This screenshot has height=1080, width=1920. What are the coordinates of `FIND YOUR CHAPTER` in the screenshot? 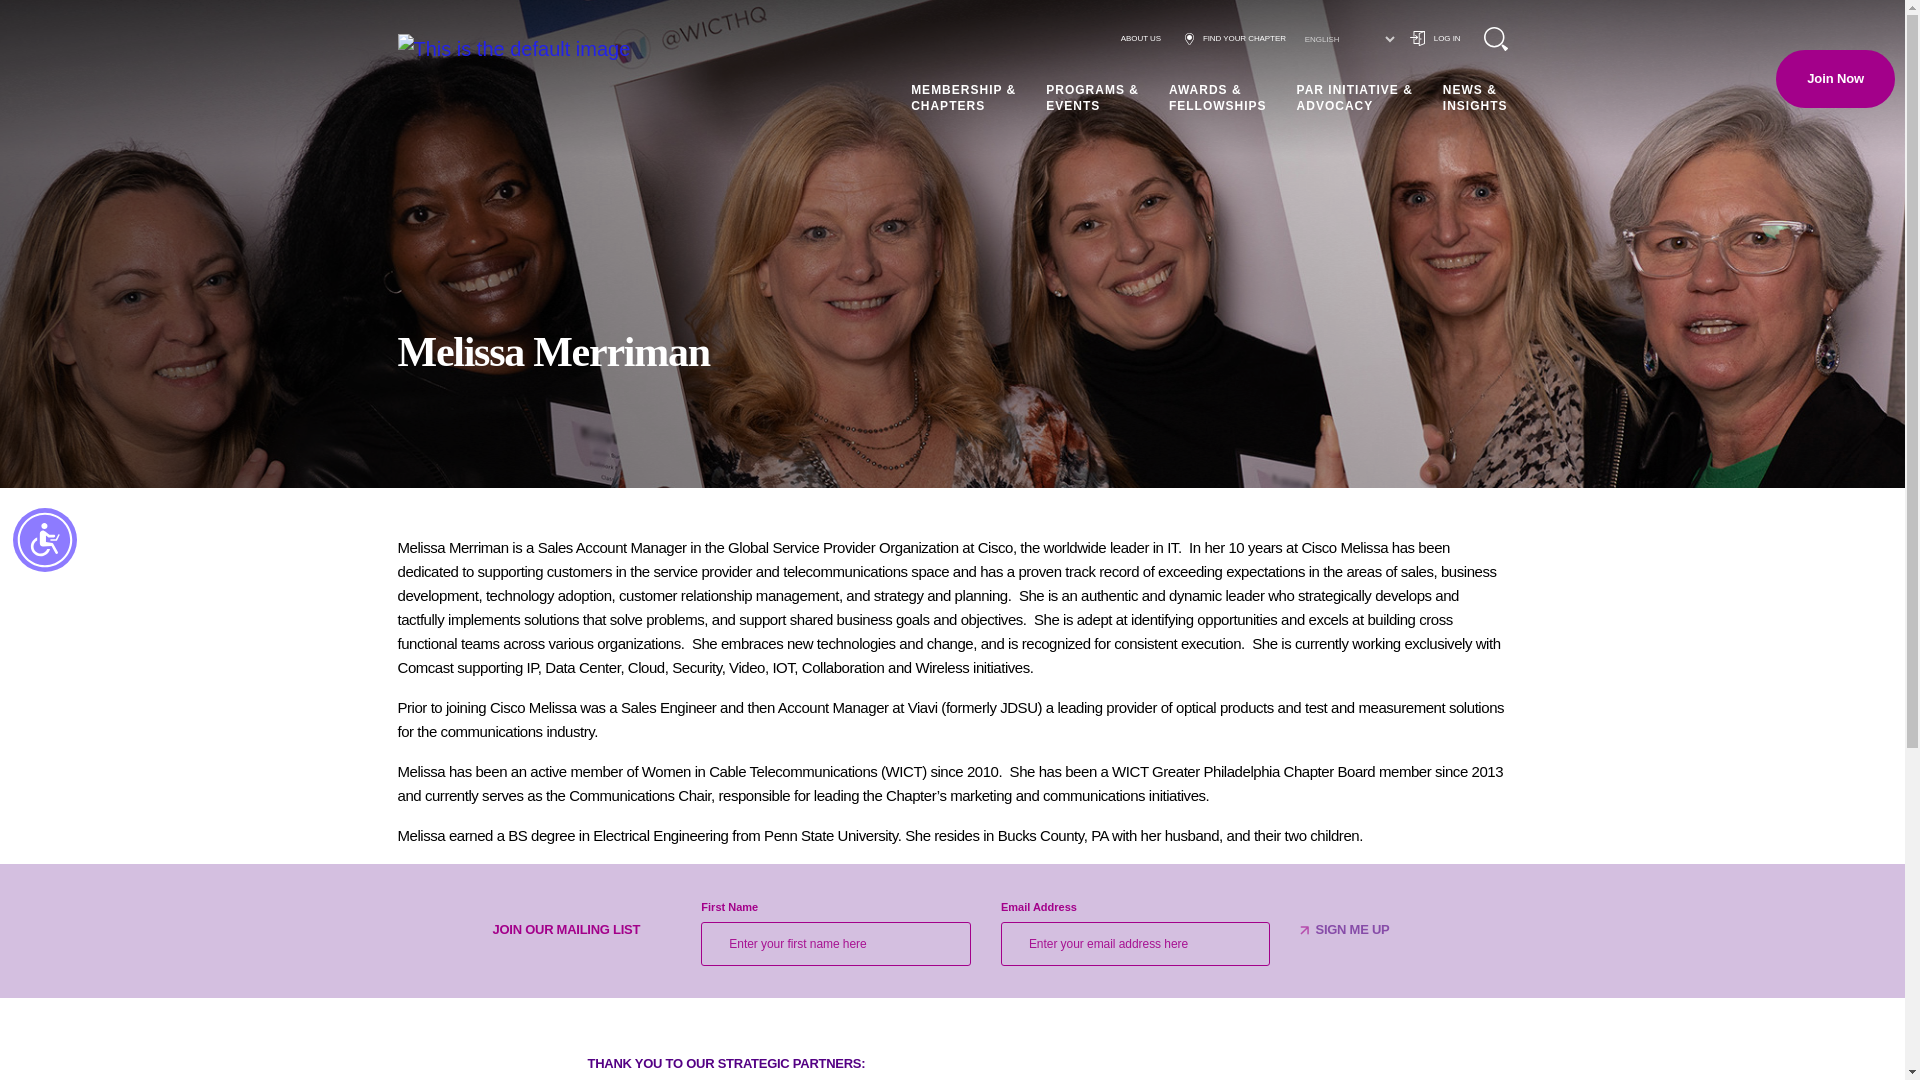 It's located at (1235, 38).